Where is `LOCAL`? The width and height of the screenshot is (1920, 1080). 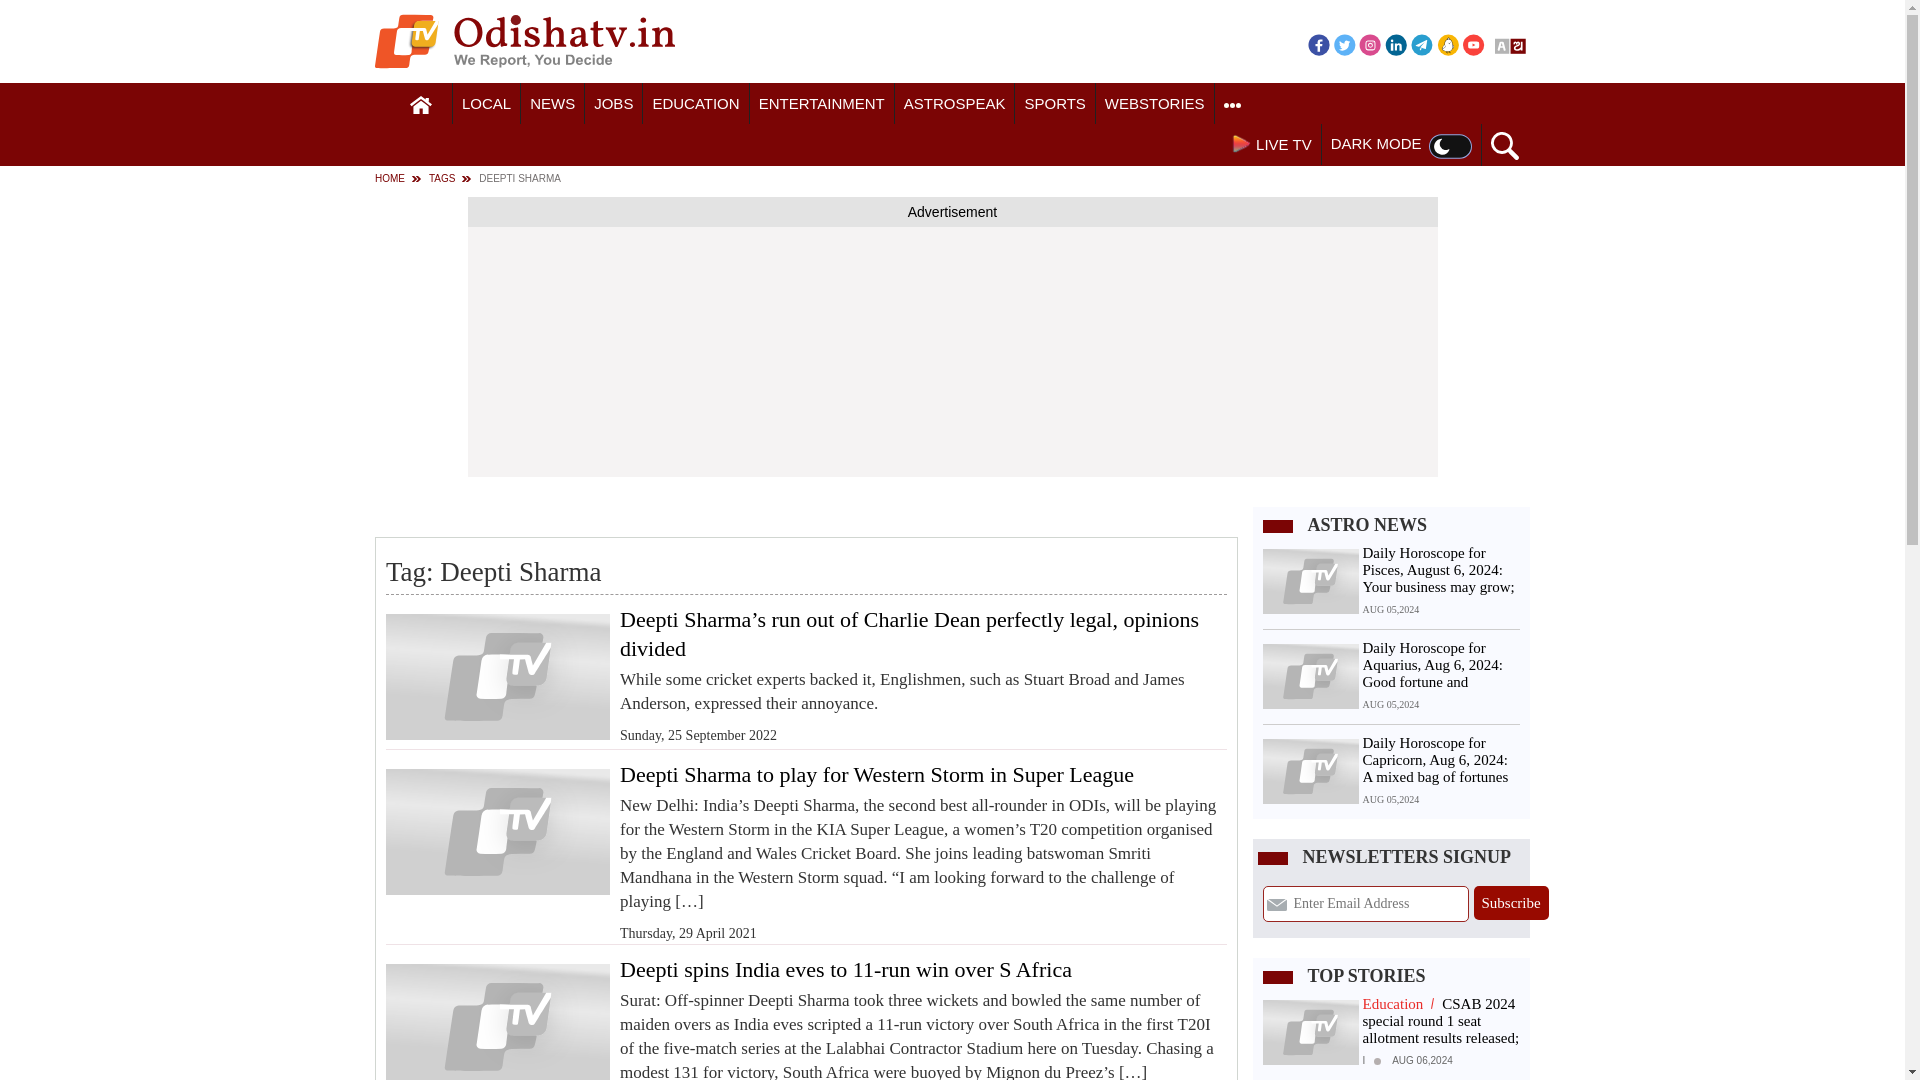
LOCAL is located at coordinates (486, 104).